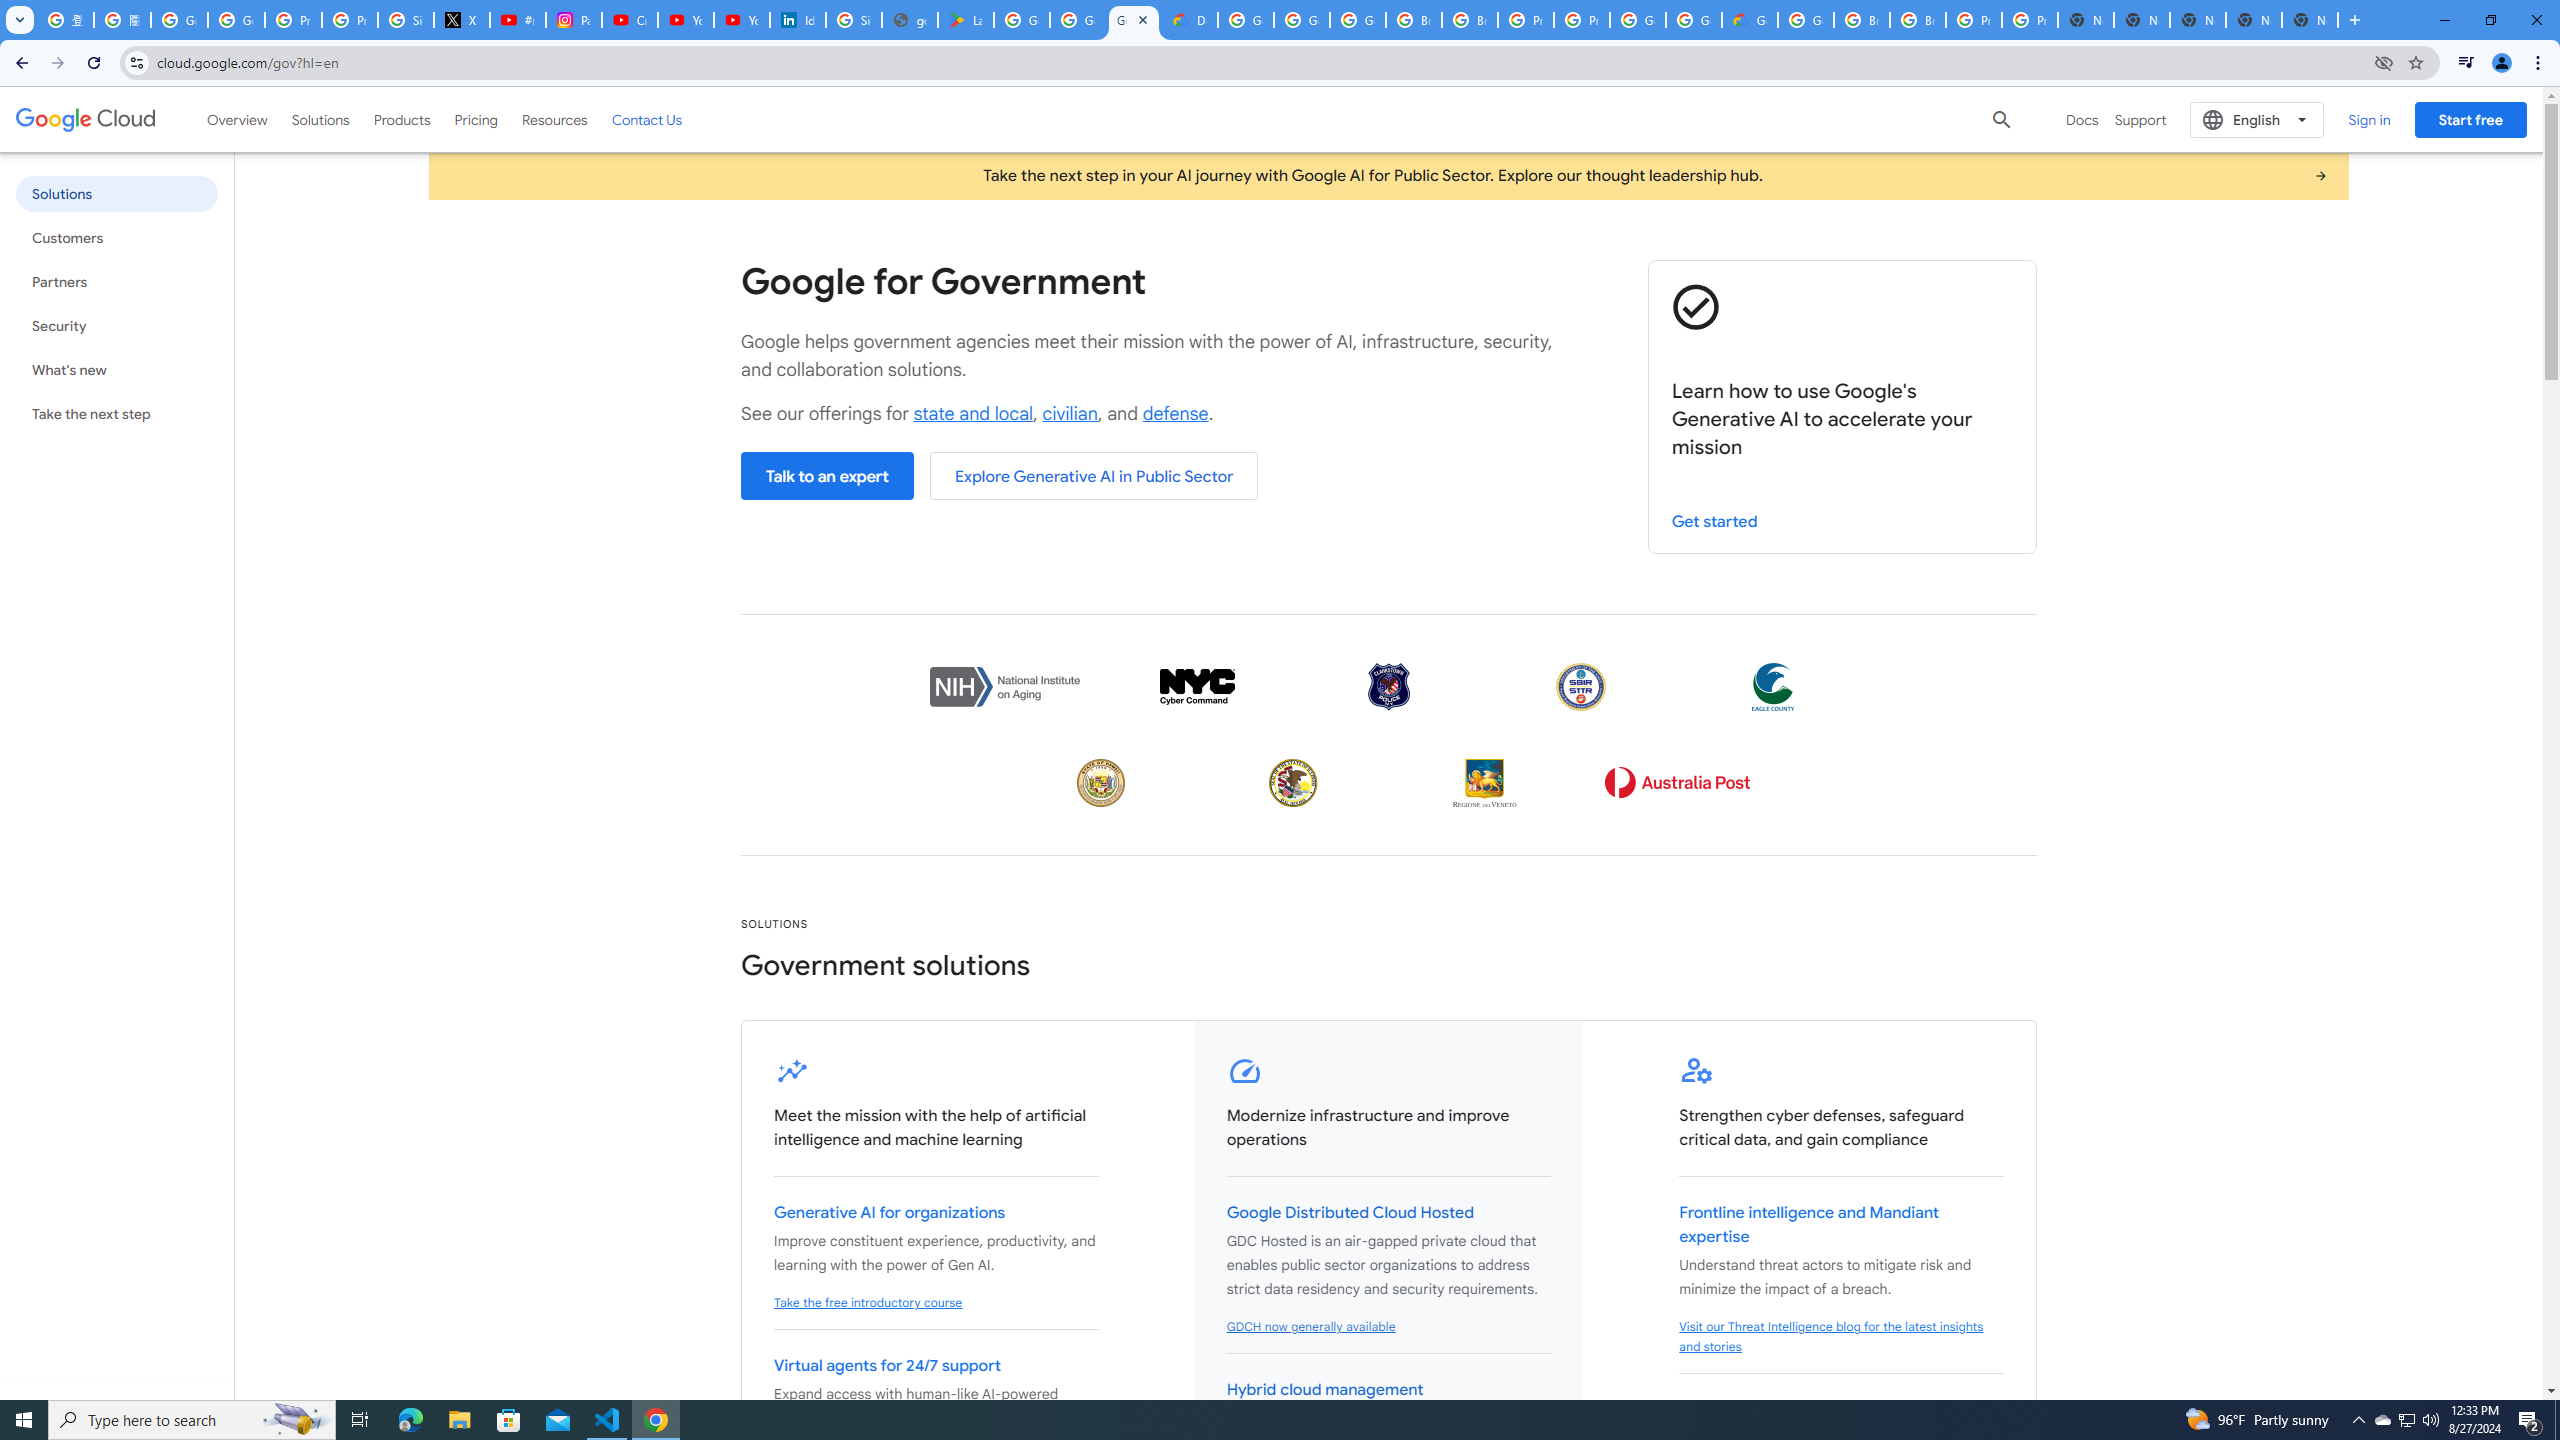 The width and height of the screenshot is (2560, 1440). I want to click on Browse Chrome as a guest - Computer - Google Chrome Help, so click(1414, 20).